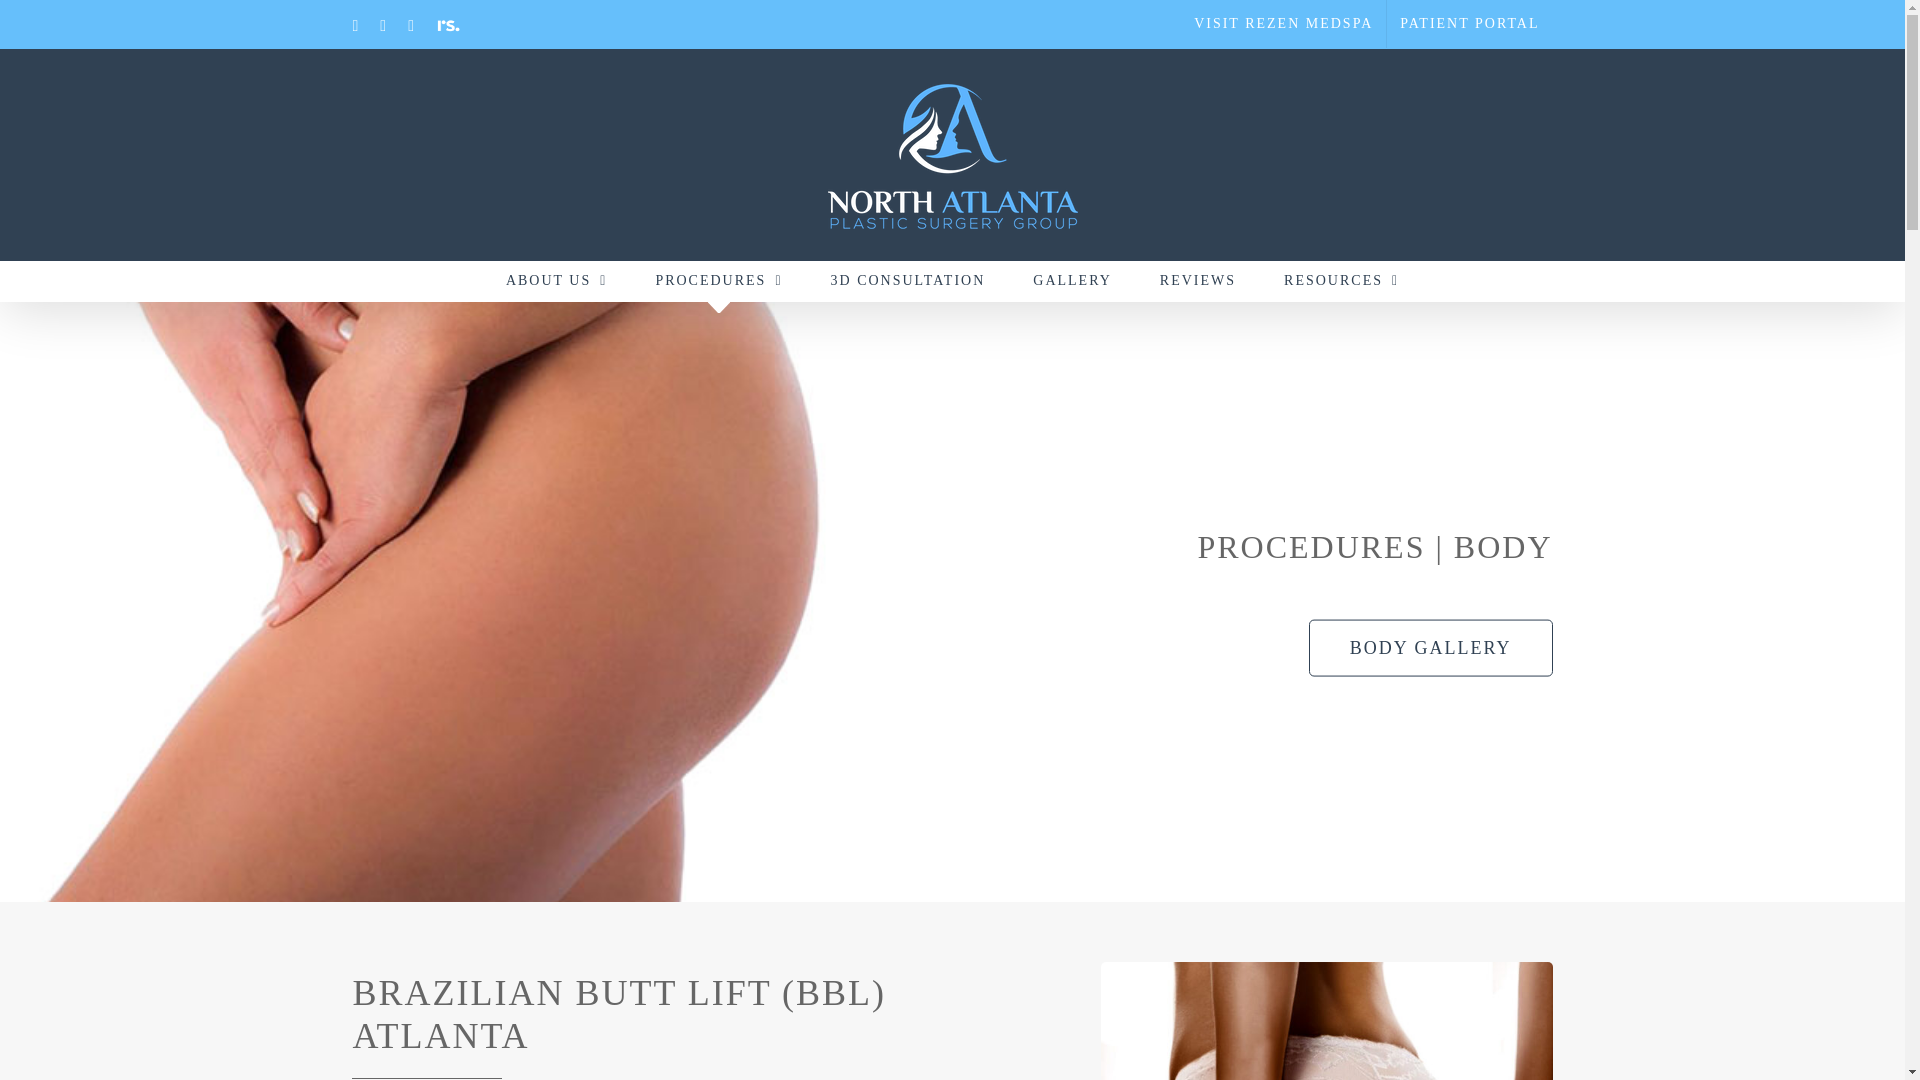 The height and width of the screenshot is (1080, 1920). I want to click on procedure-brazilian-butt-lift, so click(1326, 1021).